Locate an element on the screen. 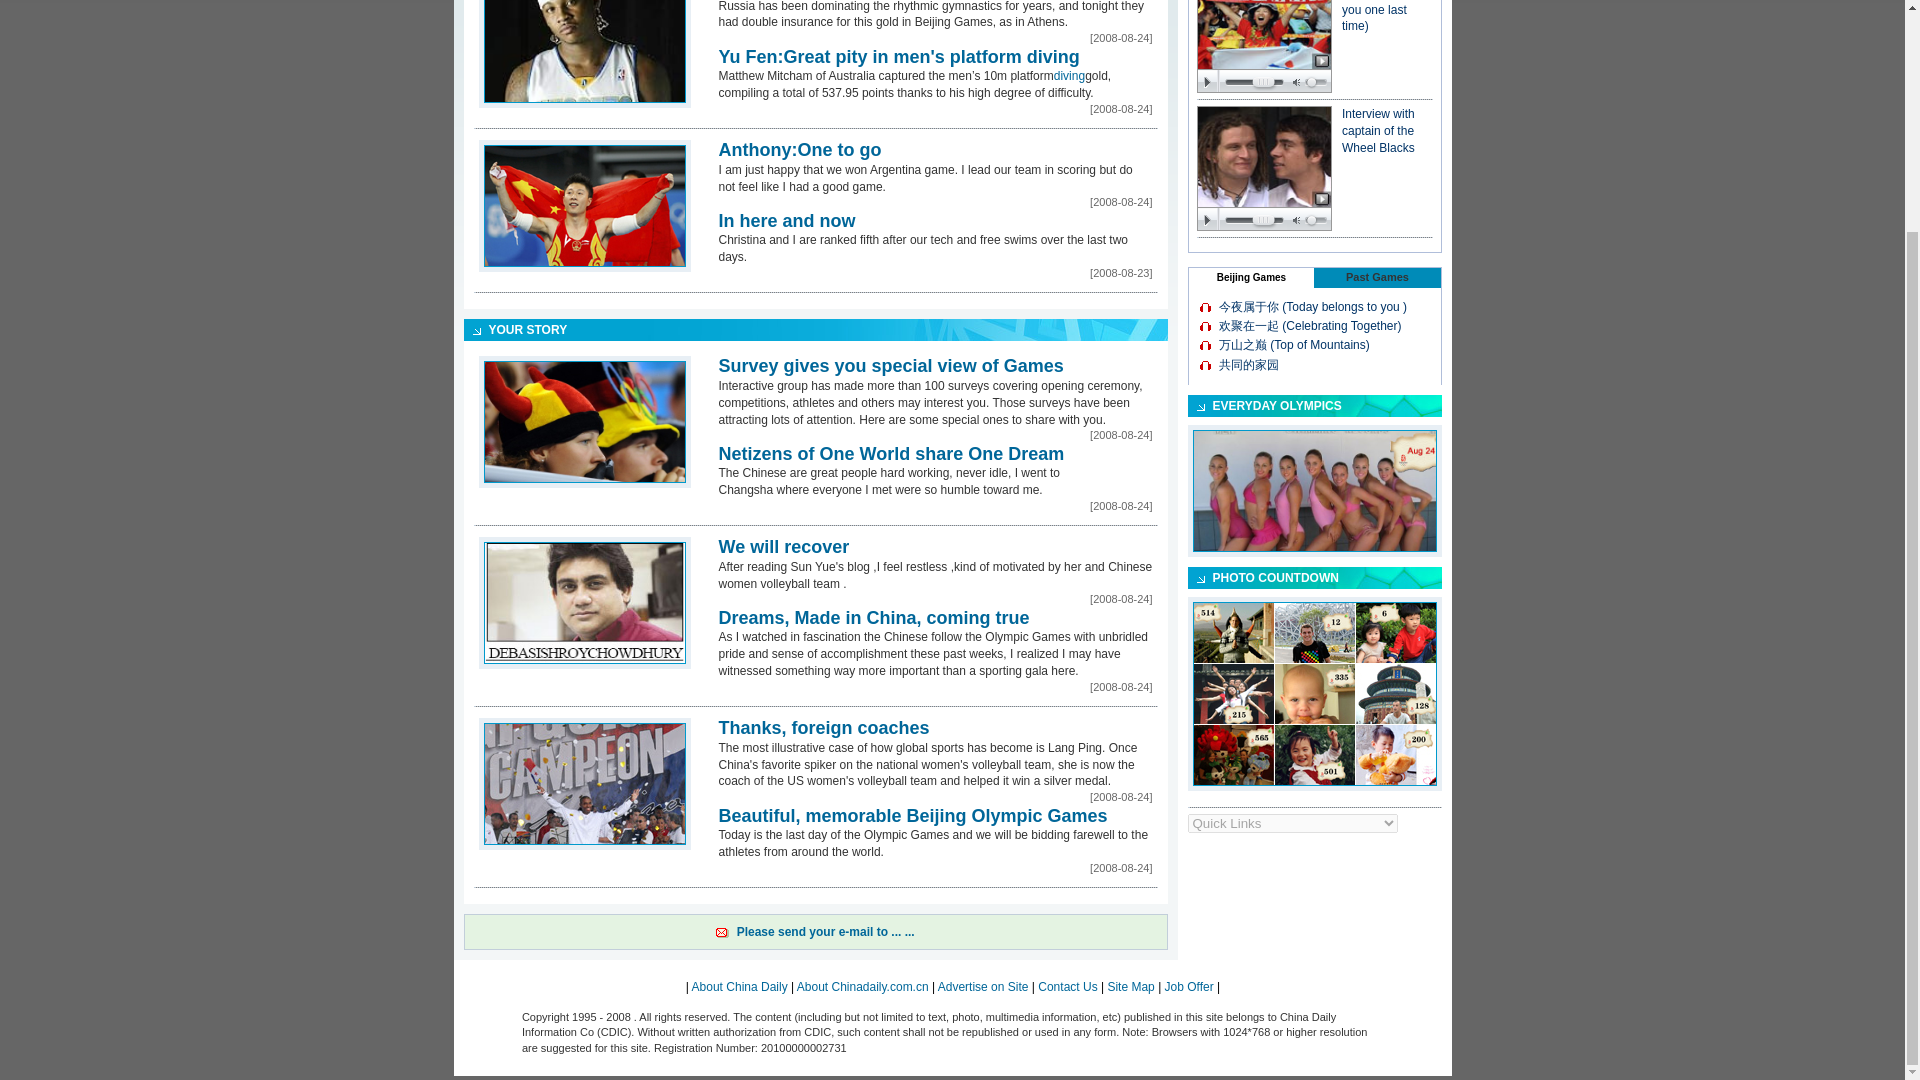  PHOTO COUNTDOWN is located at coordinates (1274, 578).